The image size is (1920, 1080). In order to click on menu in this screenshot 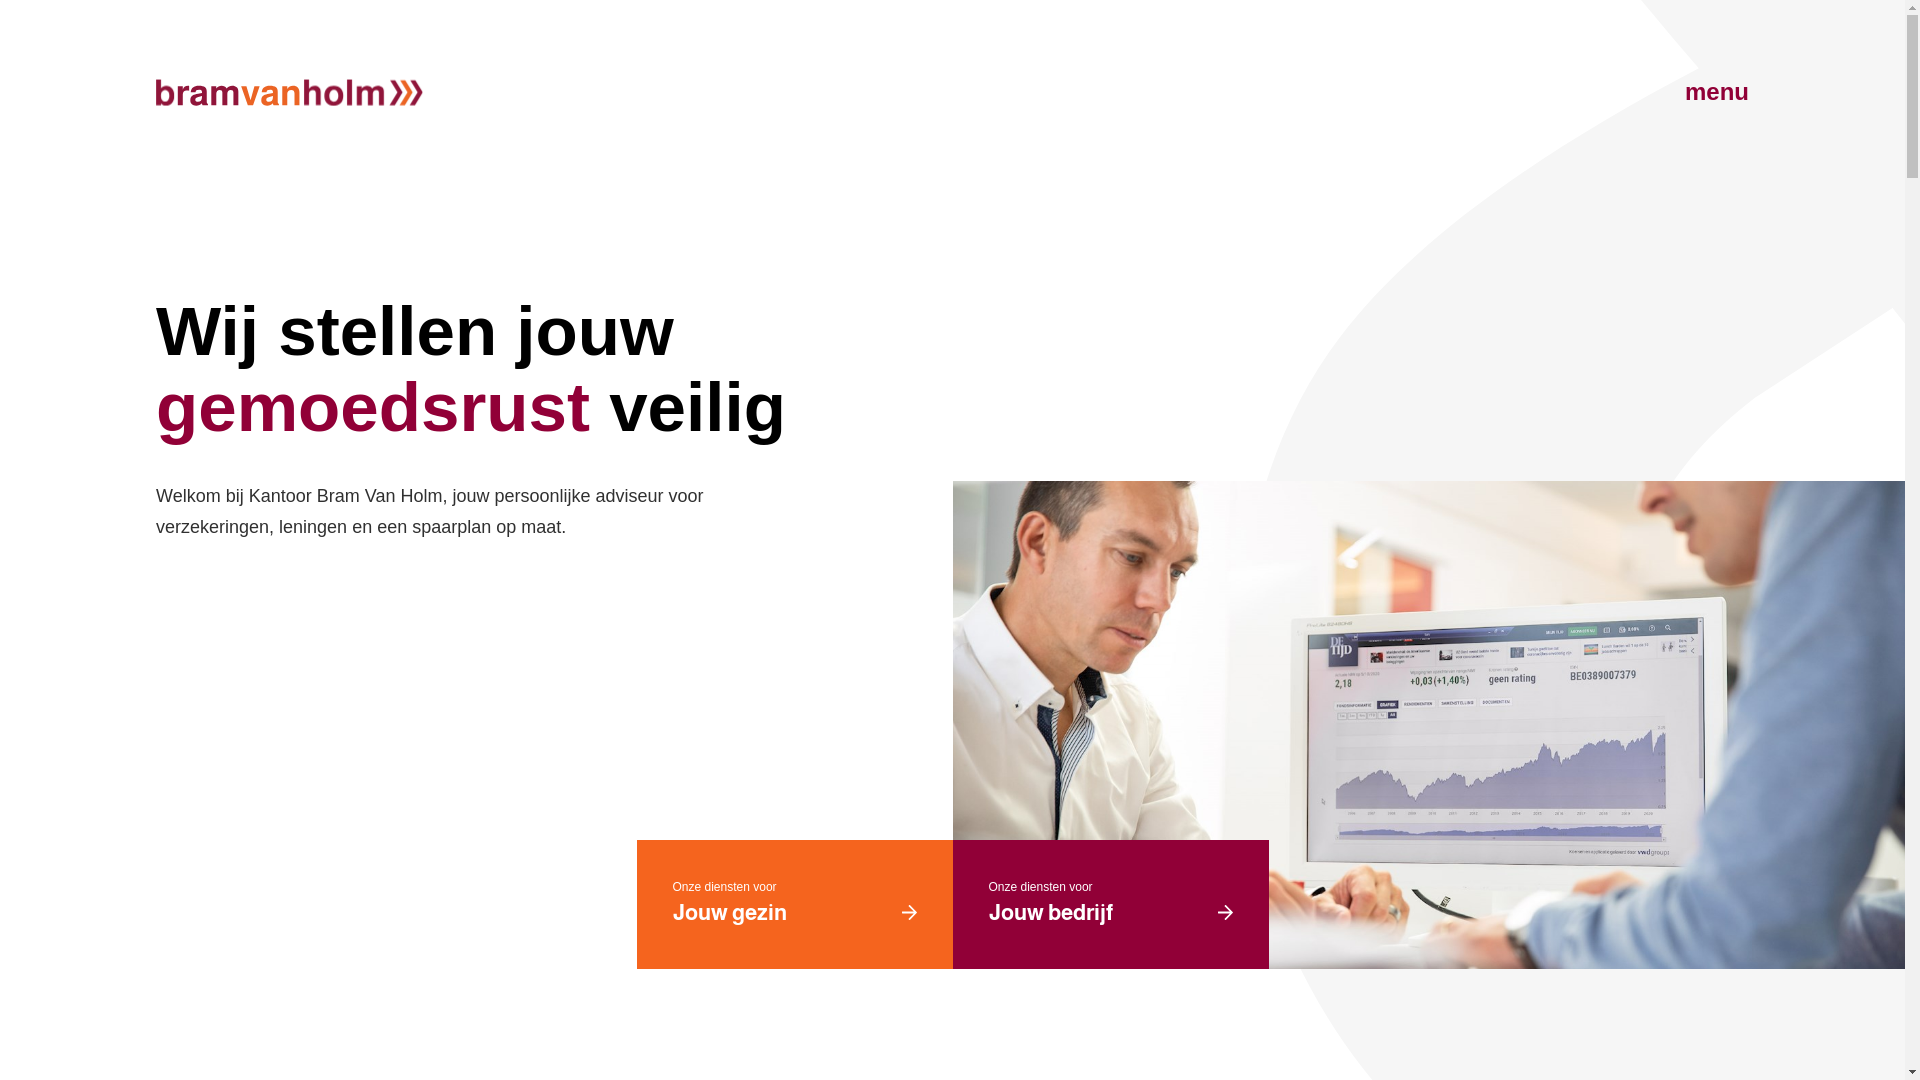, I will do `click(1710, 92)`.